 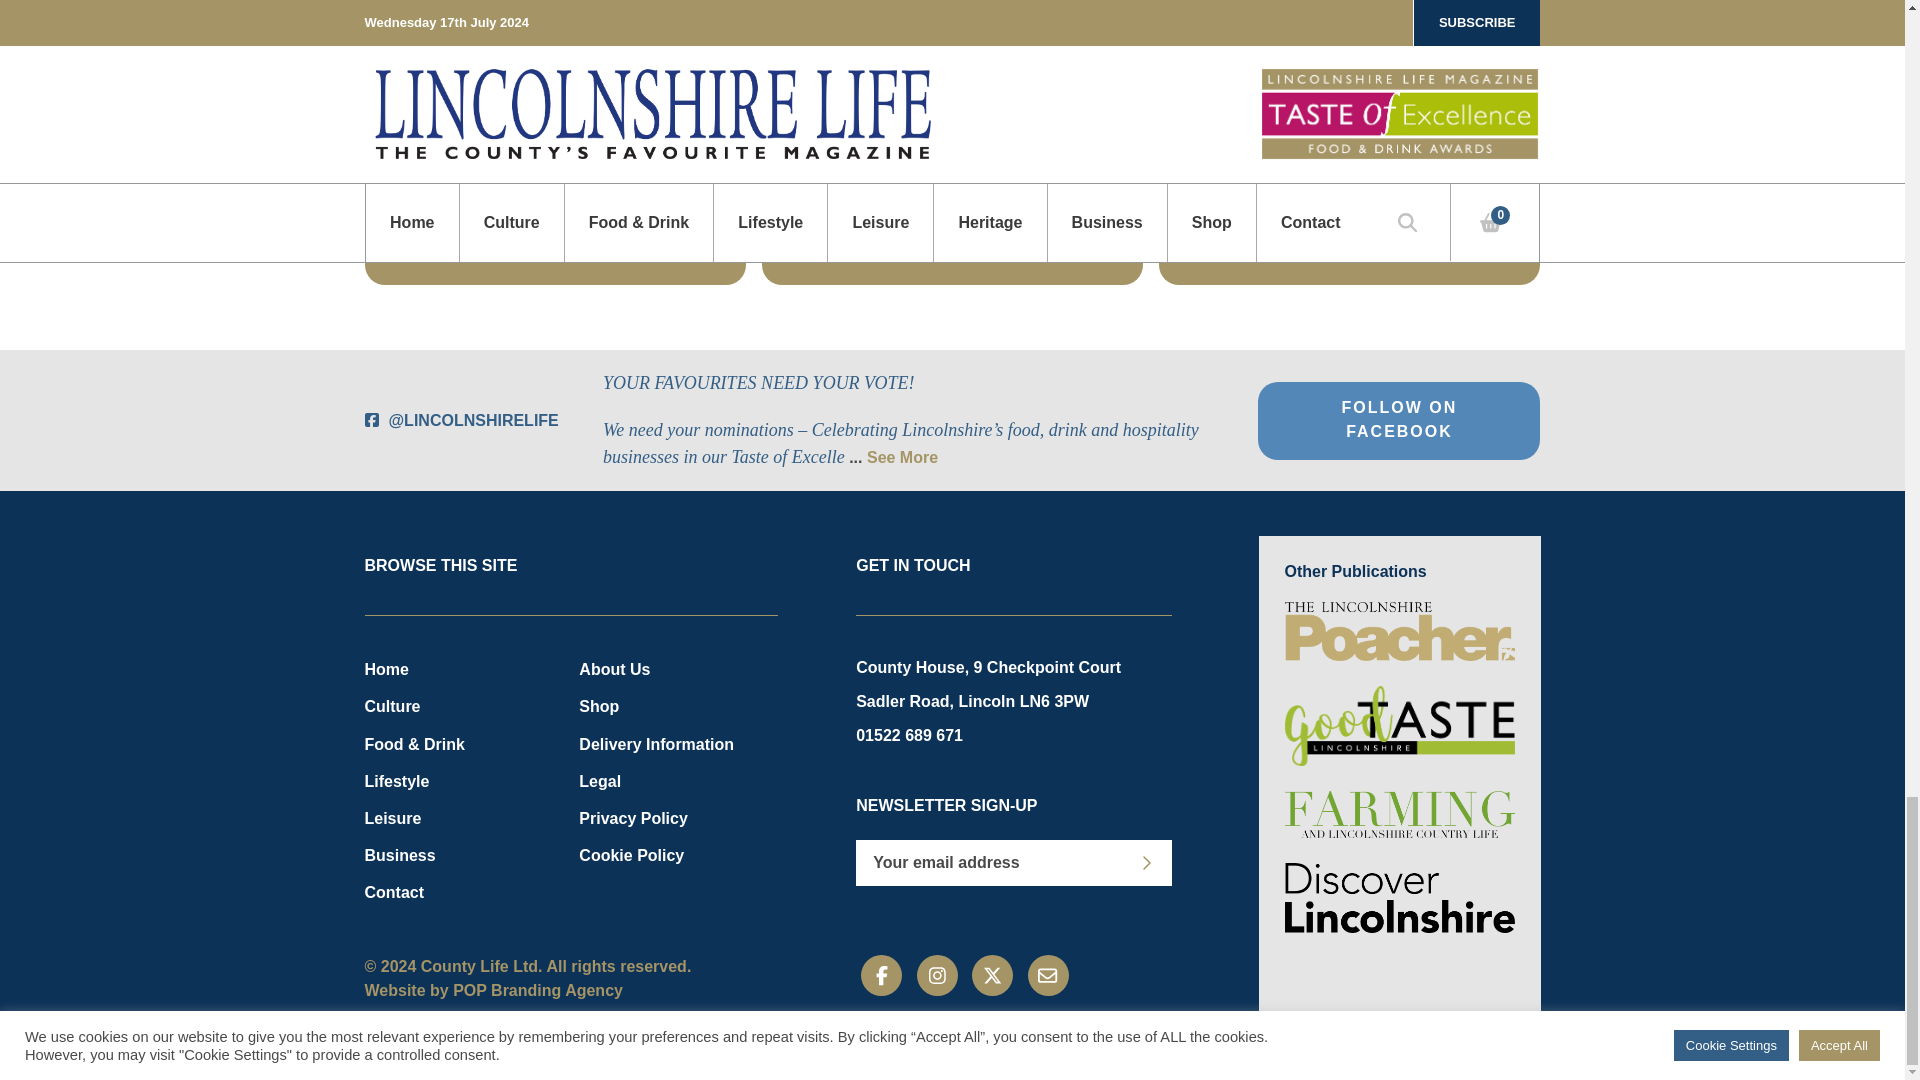 I want to click on Facebook, so click(x=881, y=974).